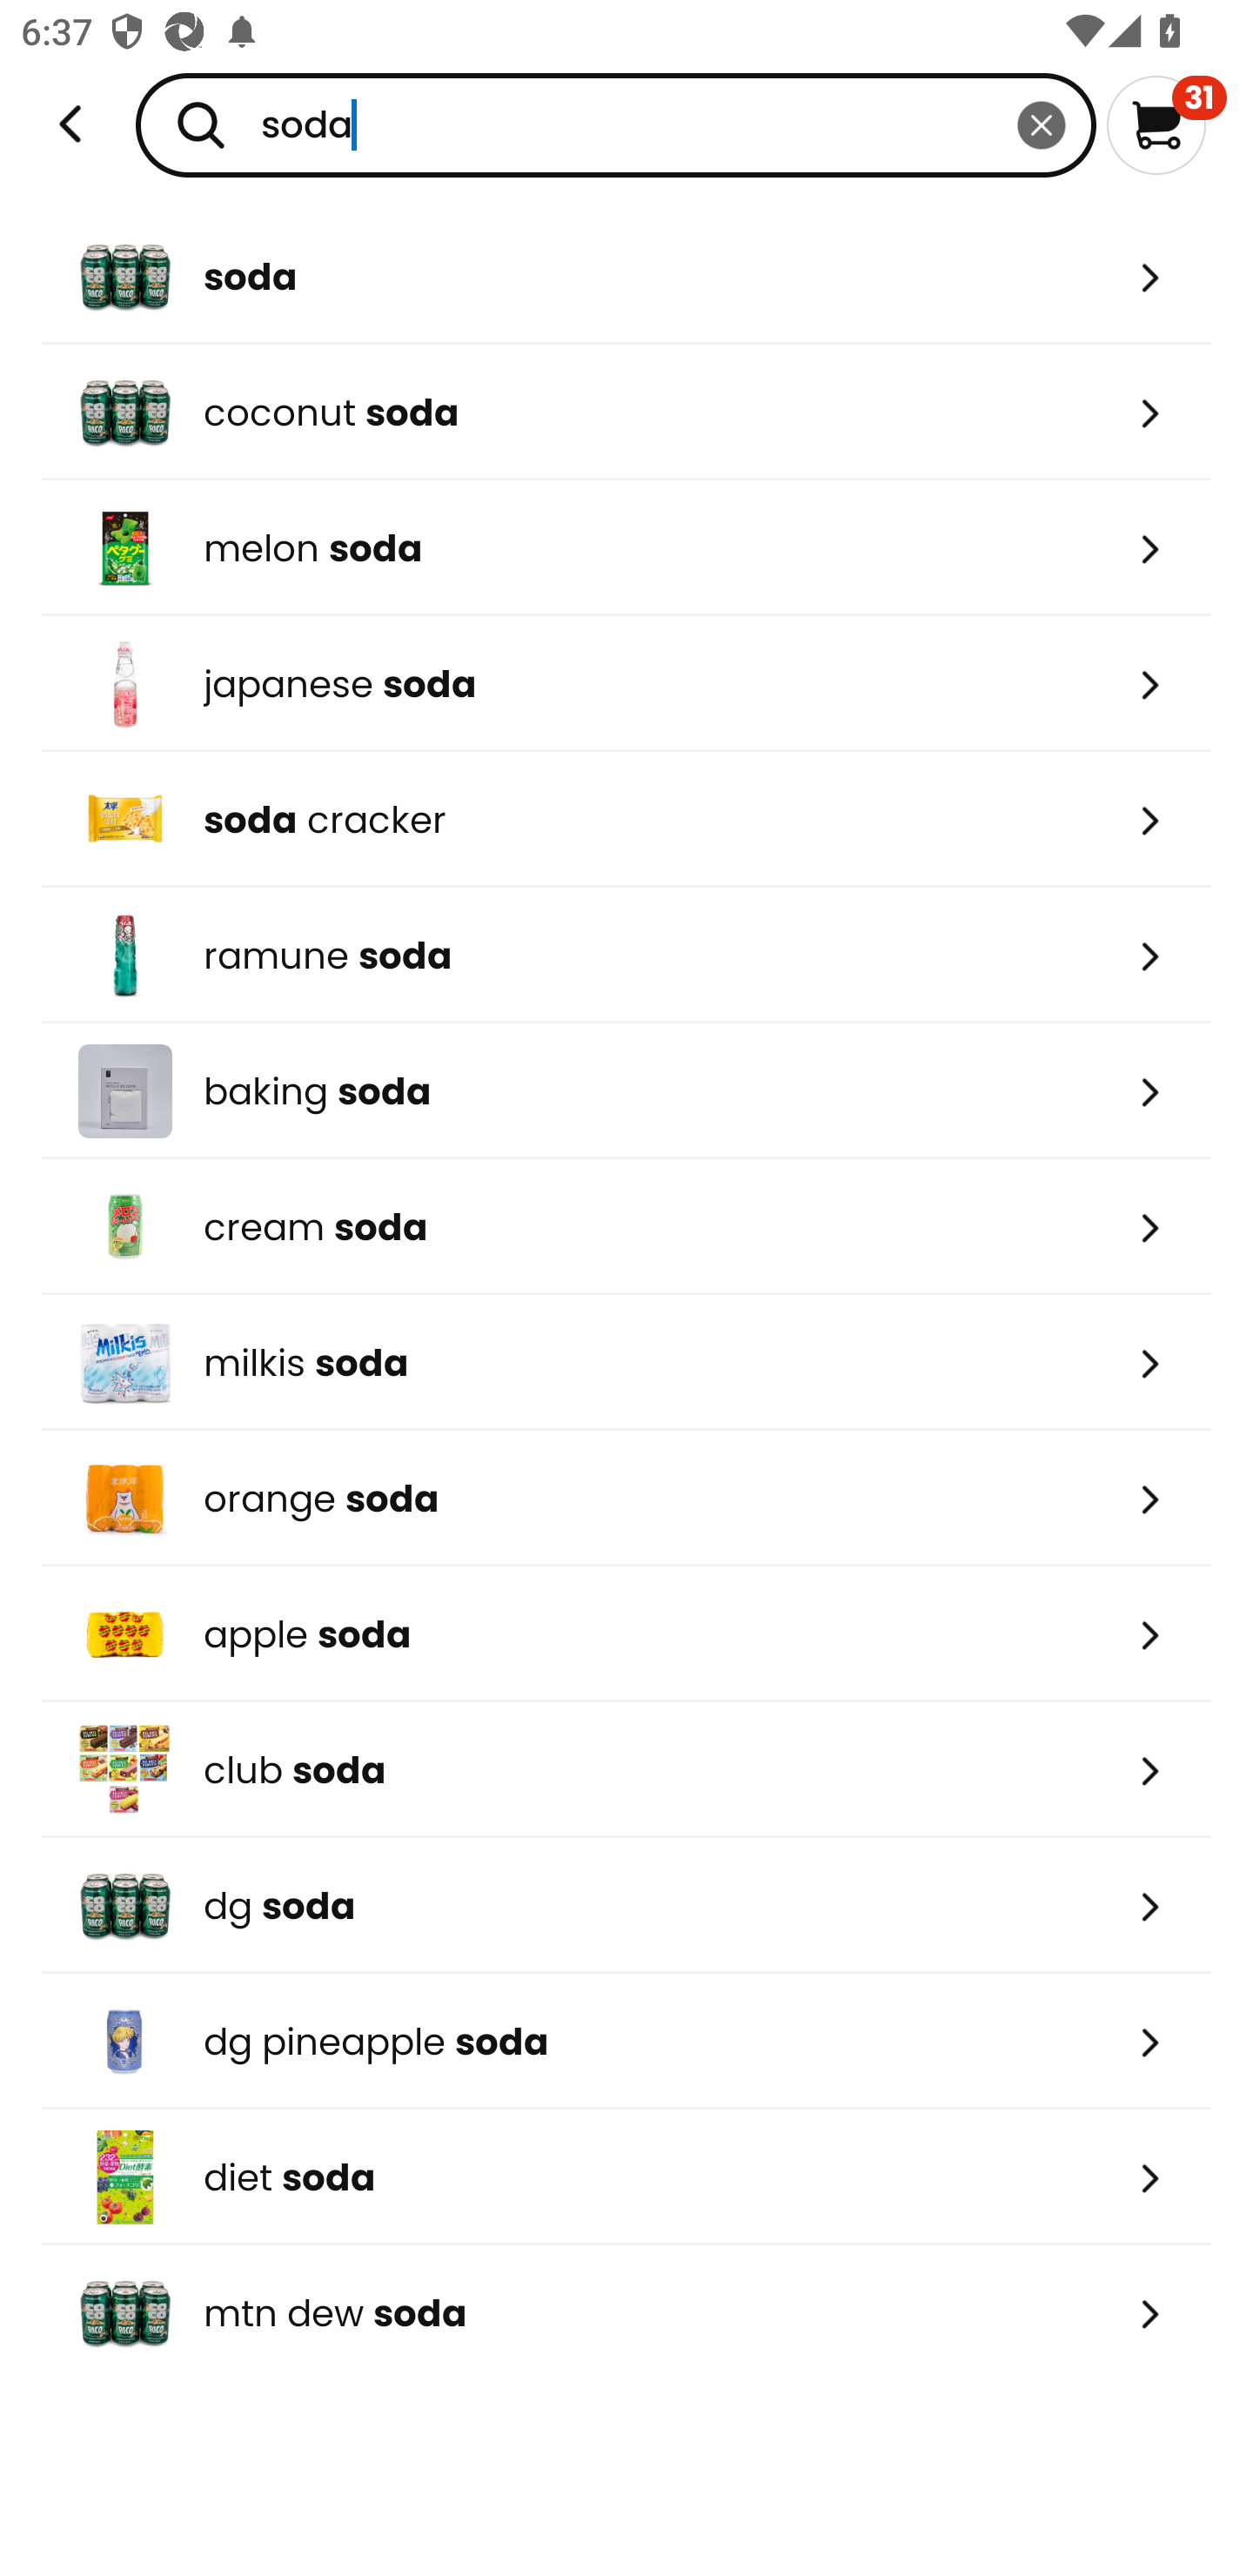  I want to click on soda, so click(616, 124).